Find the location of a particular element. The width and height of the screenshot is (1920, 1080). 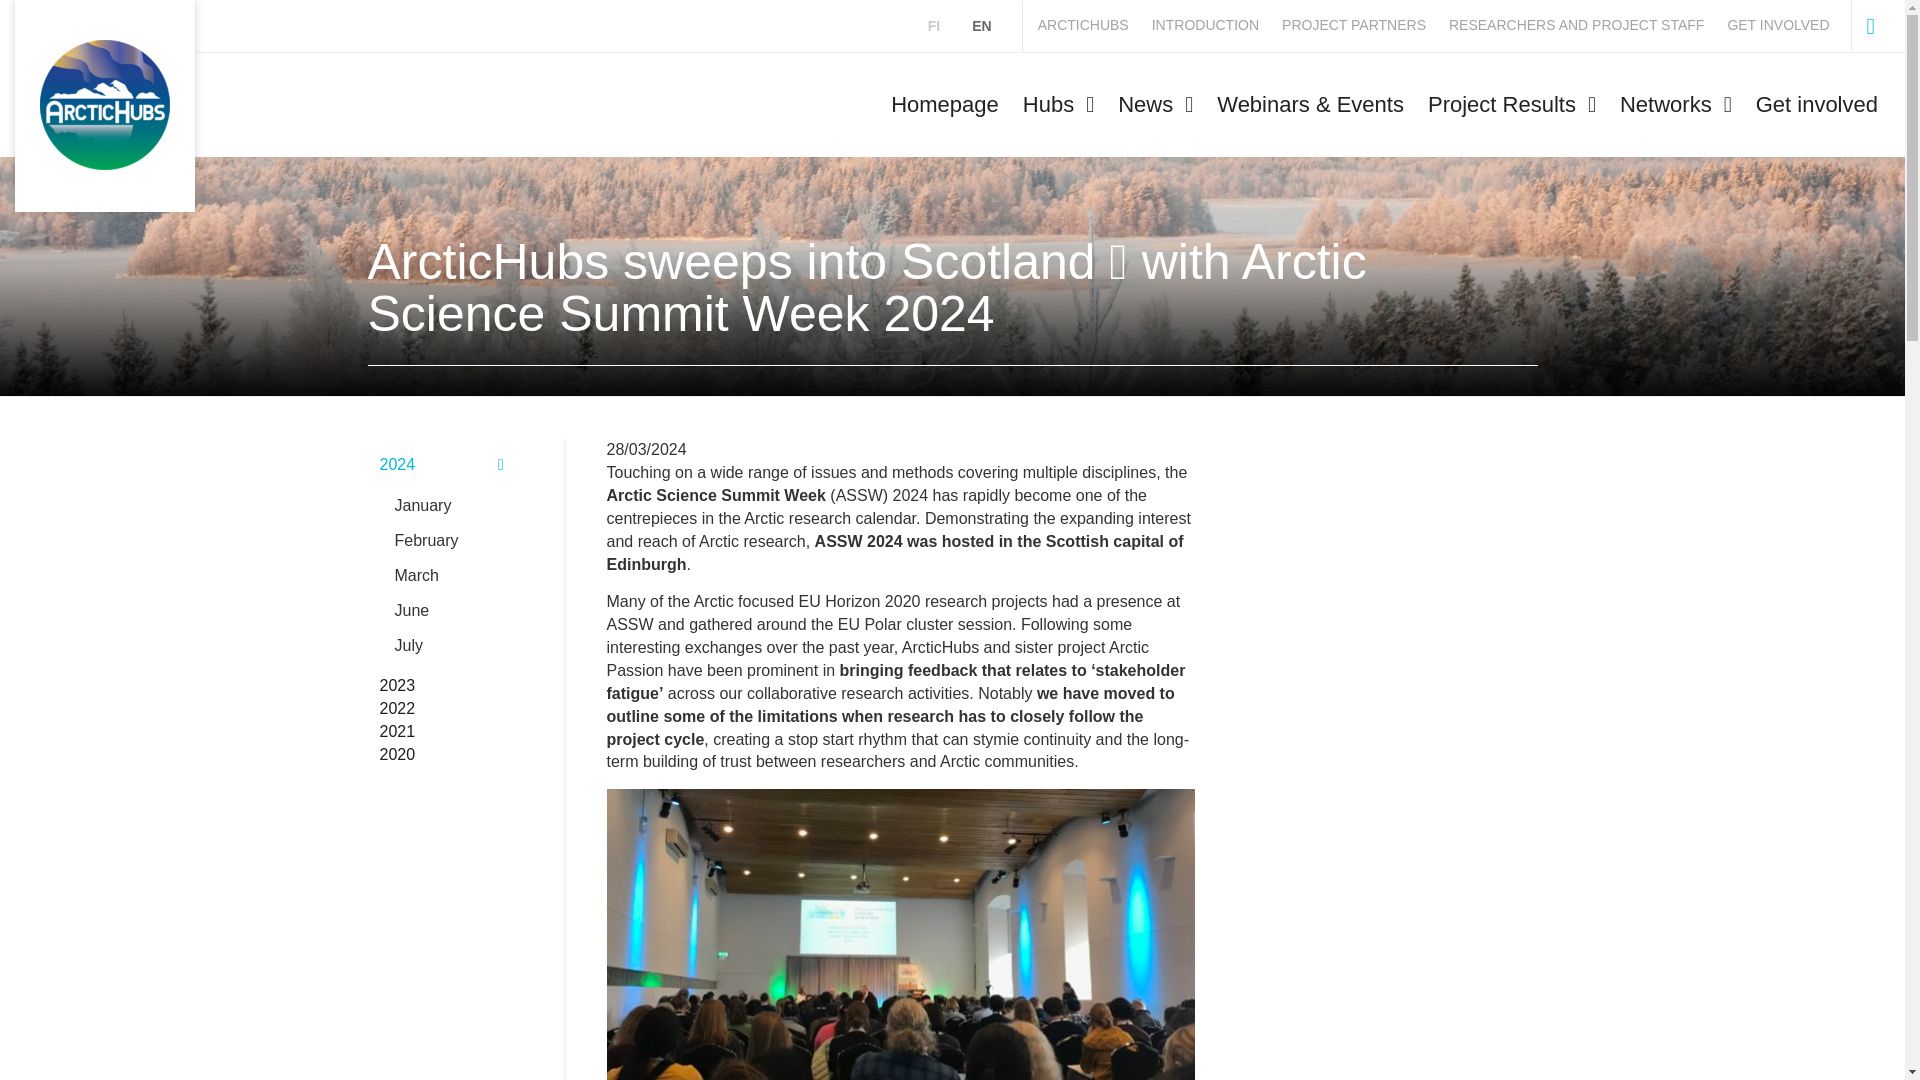

Hubs is located at coordinates (1058, 104).